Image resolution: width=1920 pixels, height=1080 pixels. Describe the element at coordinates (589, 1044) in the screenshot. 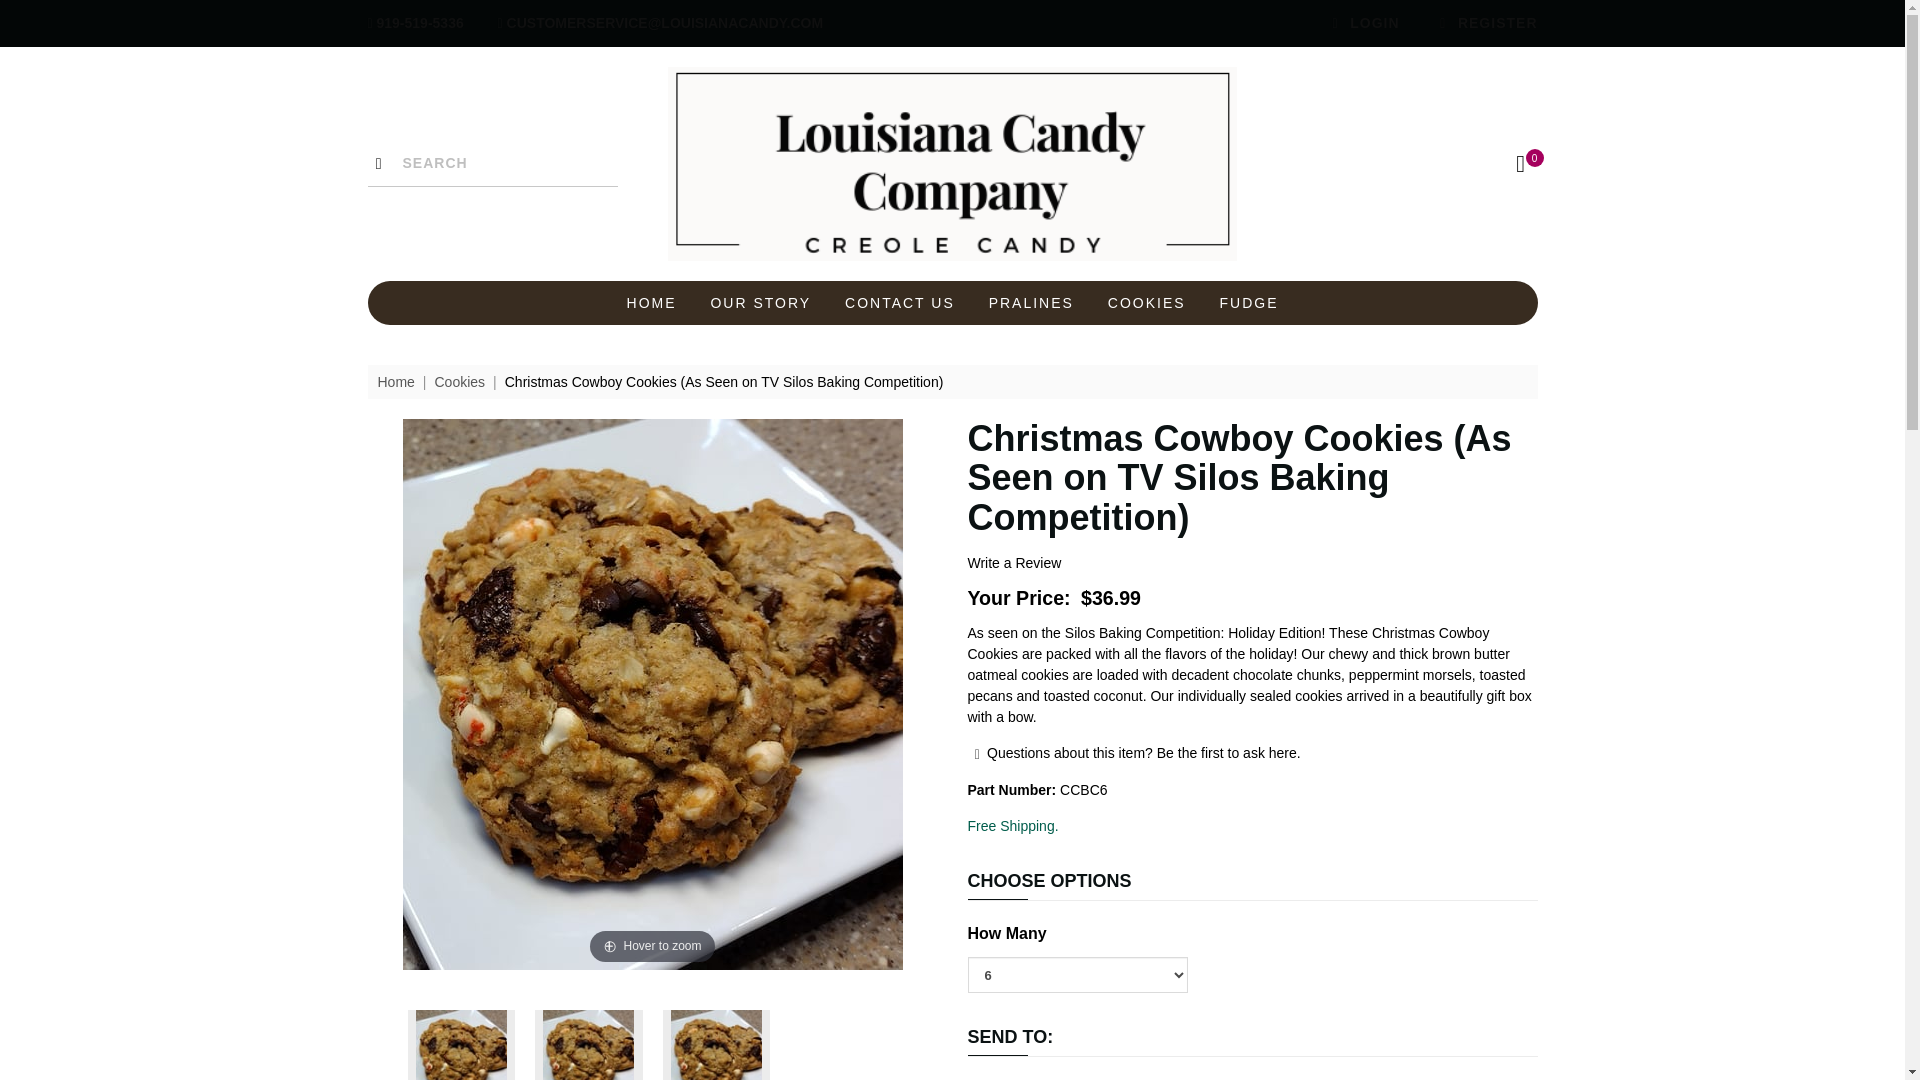

I see `Thumbnail` at that location.